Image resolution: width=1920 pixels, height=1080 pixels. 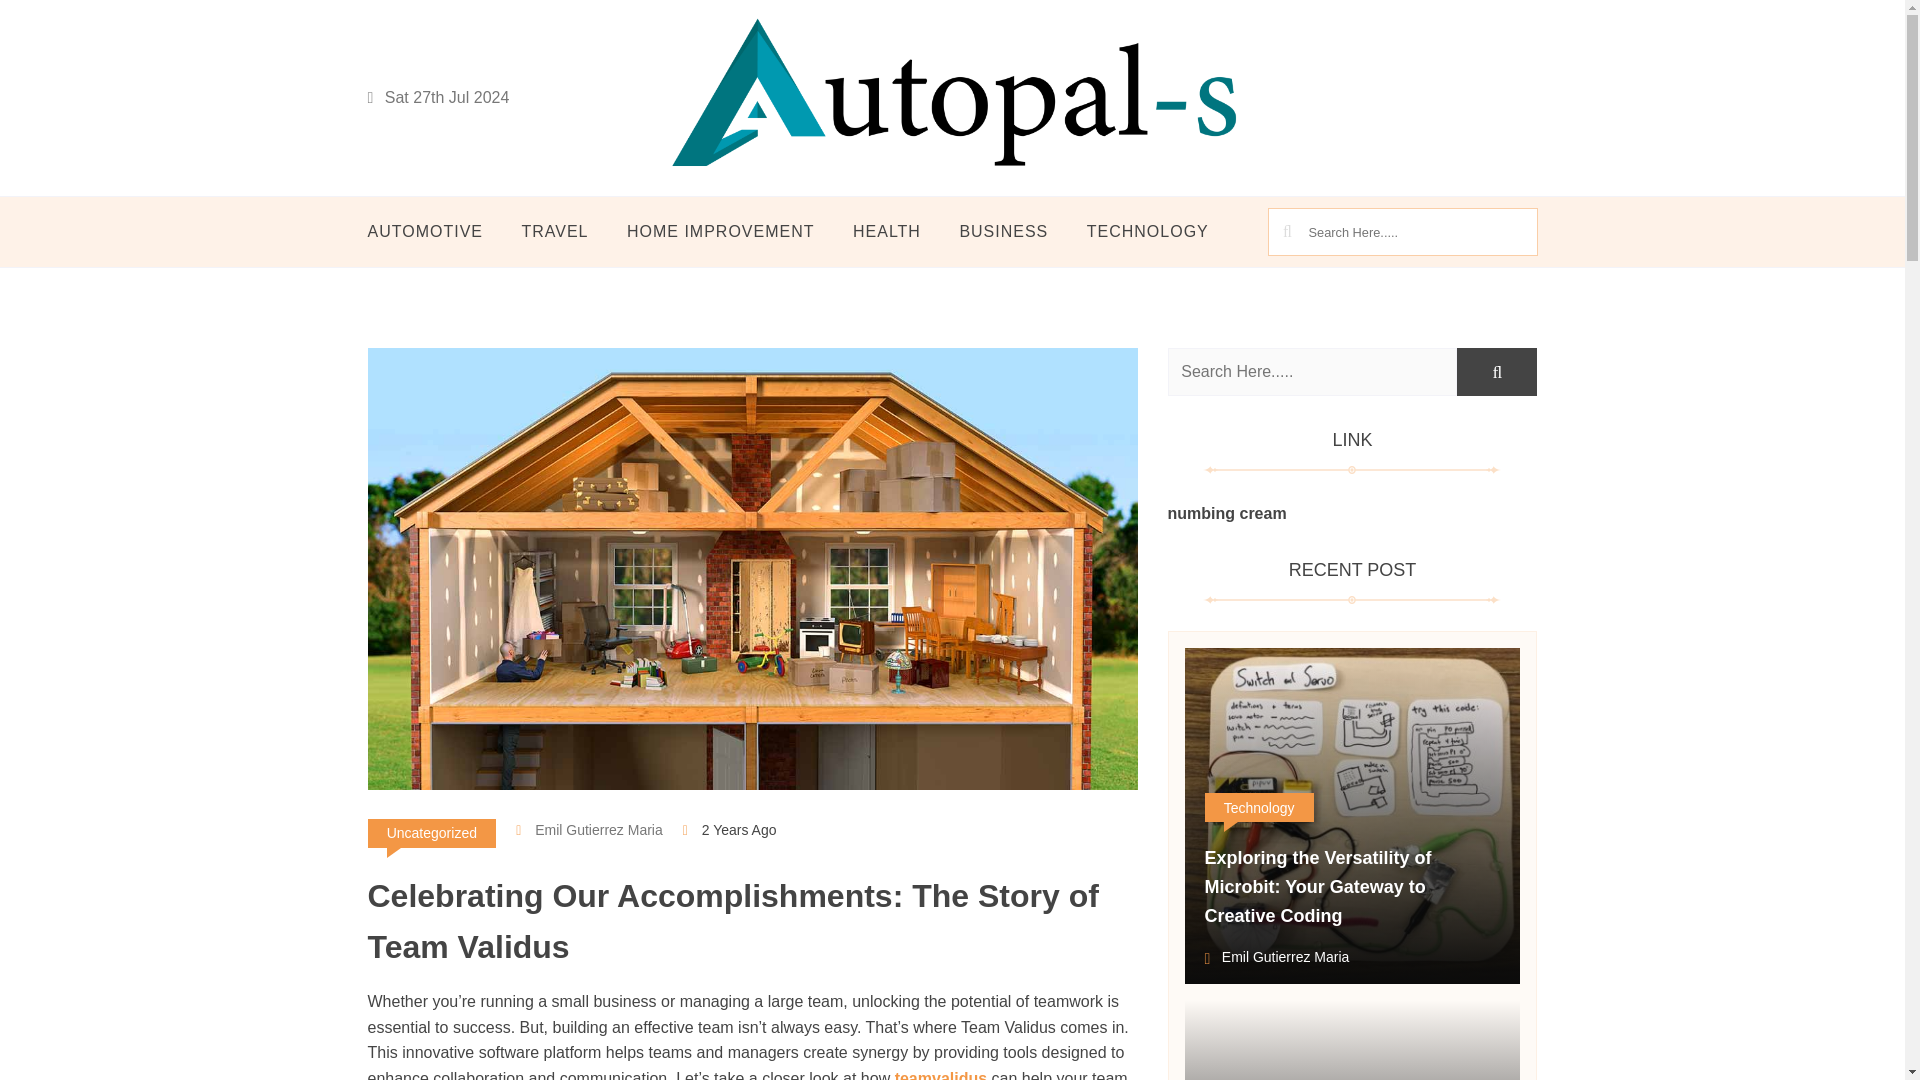 What do you see at coordinates (940, 1075) in the screenshot?
I see `teamvalidus` at bounding box center [940, 1075].